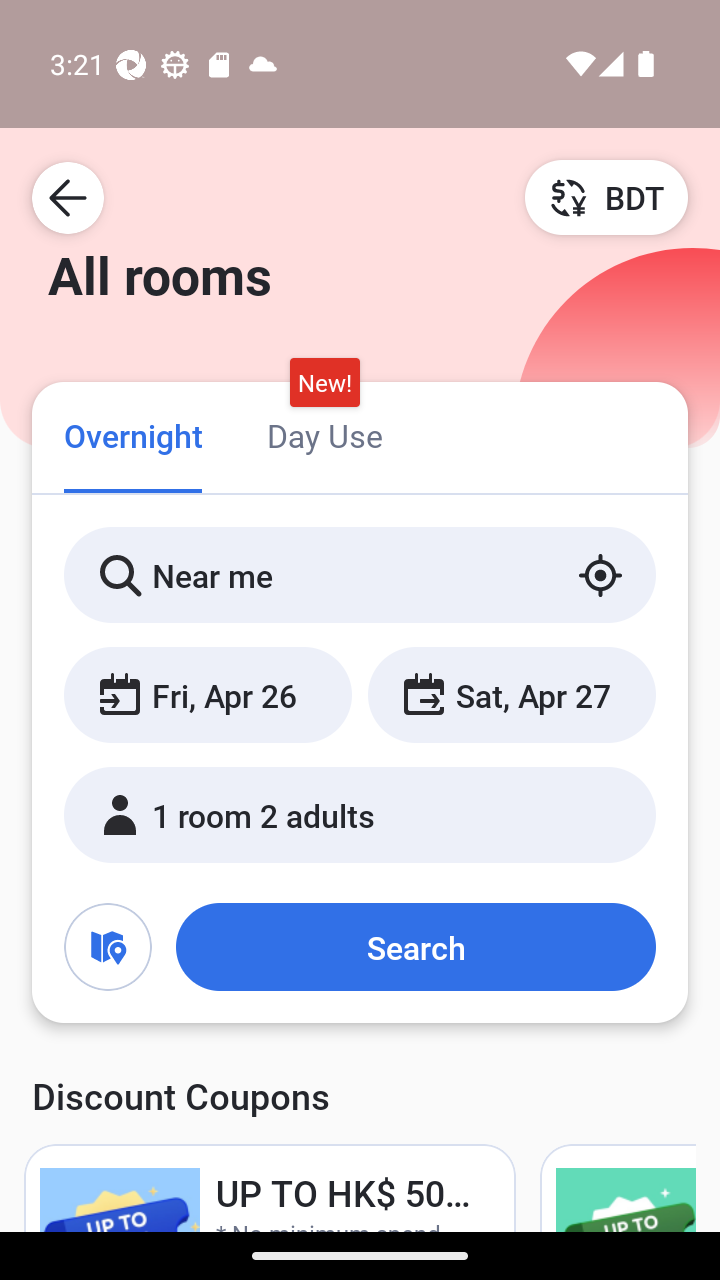 This screenshot has width=720, height=1280. What do you see at coordinates (511, 694) in the screenshot?
I see `Sat, Apr 27` at bounding box center [511, 694].